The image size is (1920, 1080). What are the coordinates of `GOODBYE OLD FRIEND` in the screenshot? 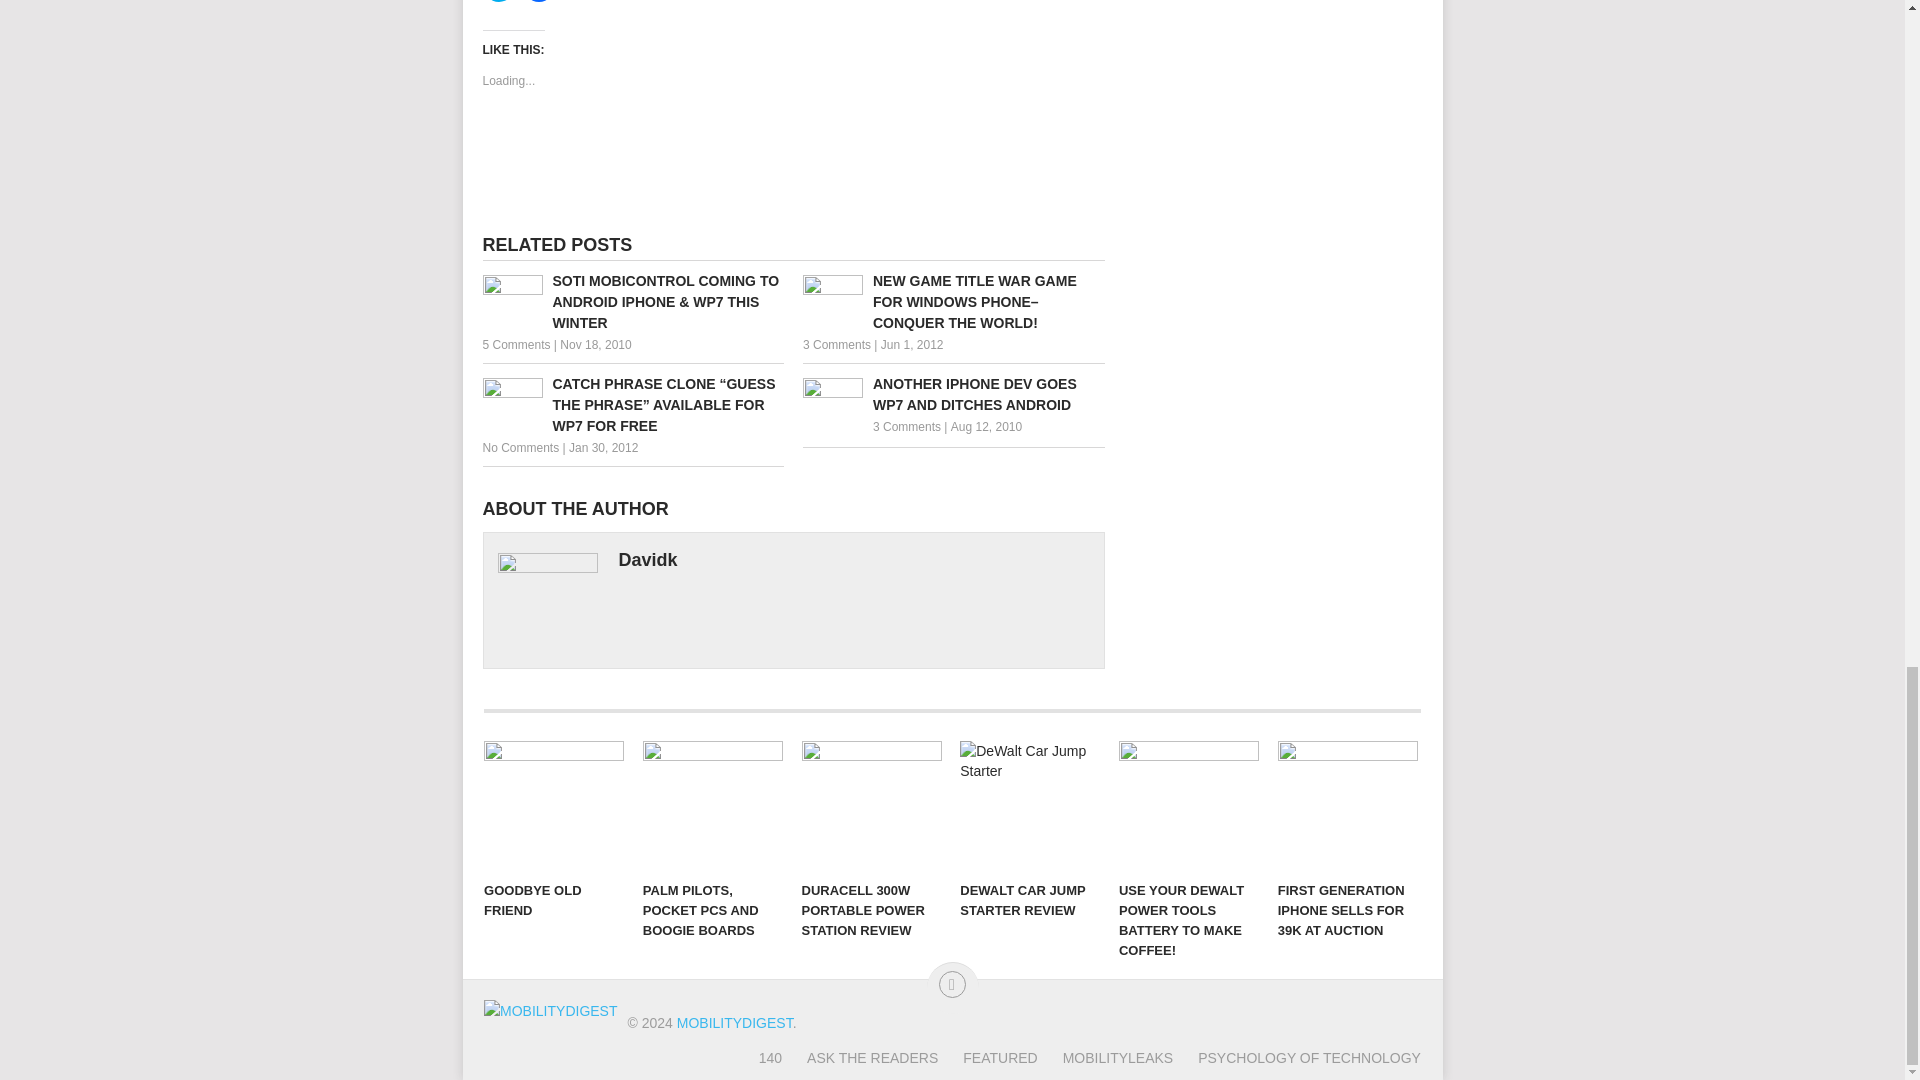 It's located at (554, 805).